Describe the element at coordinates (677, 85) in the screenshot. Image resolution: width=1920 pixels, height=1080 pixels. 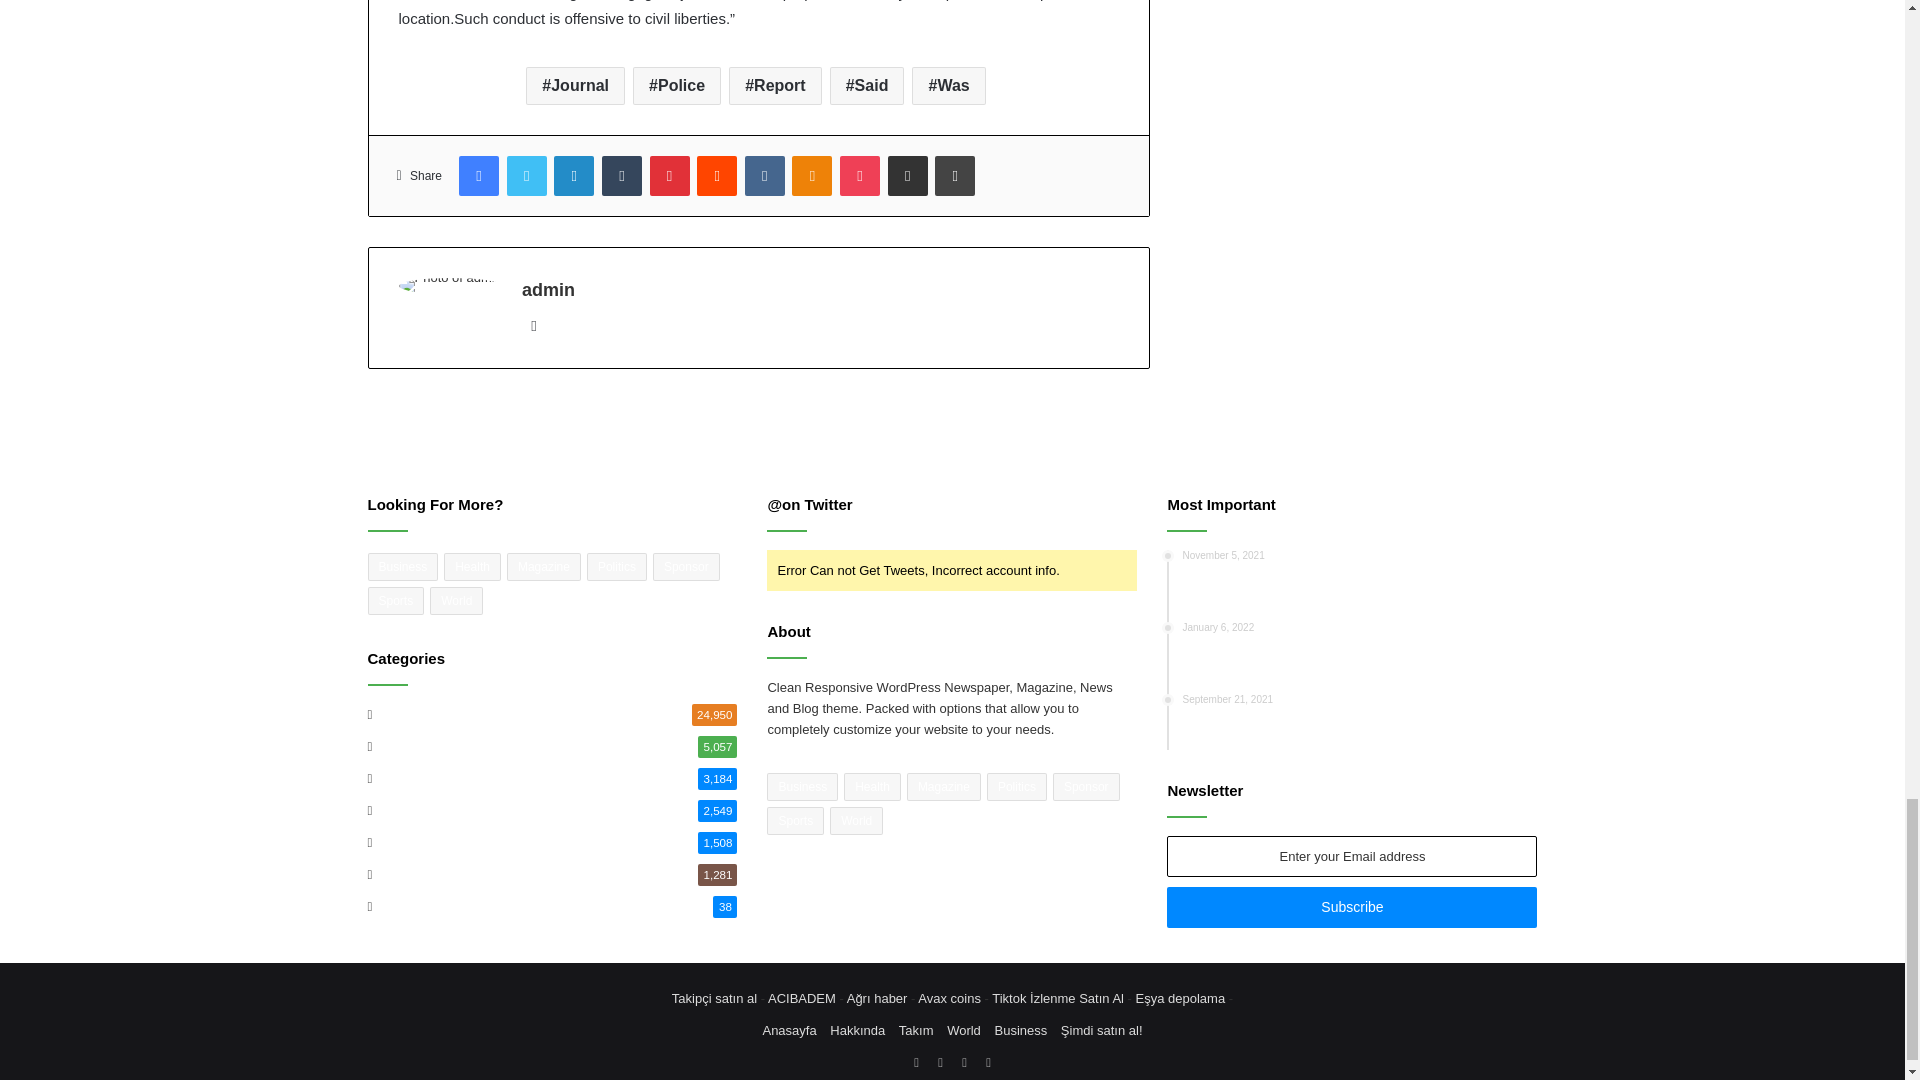
I see `Police` at that location.